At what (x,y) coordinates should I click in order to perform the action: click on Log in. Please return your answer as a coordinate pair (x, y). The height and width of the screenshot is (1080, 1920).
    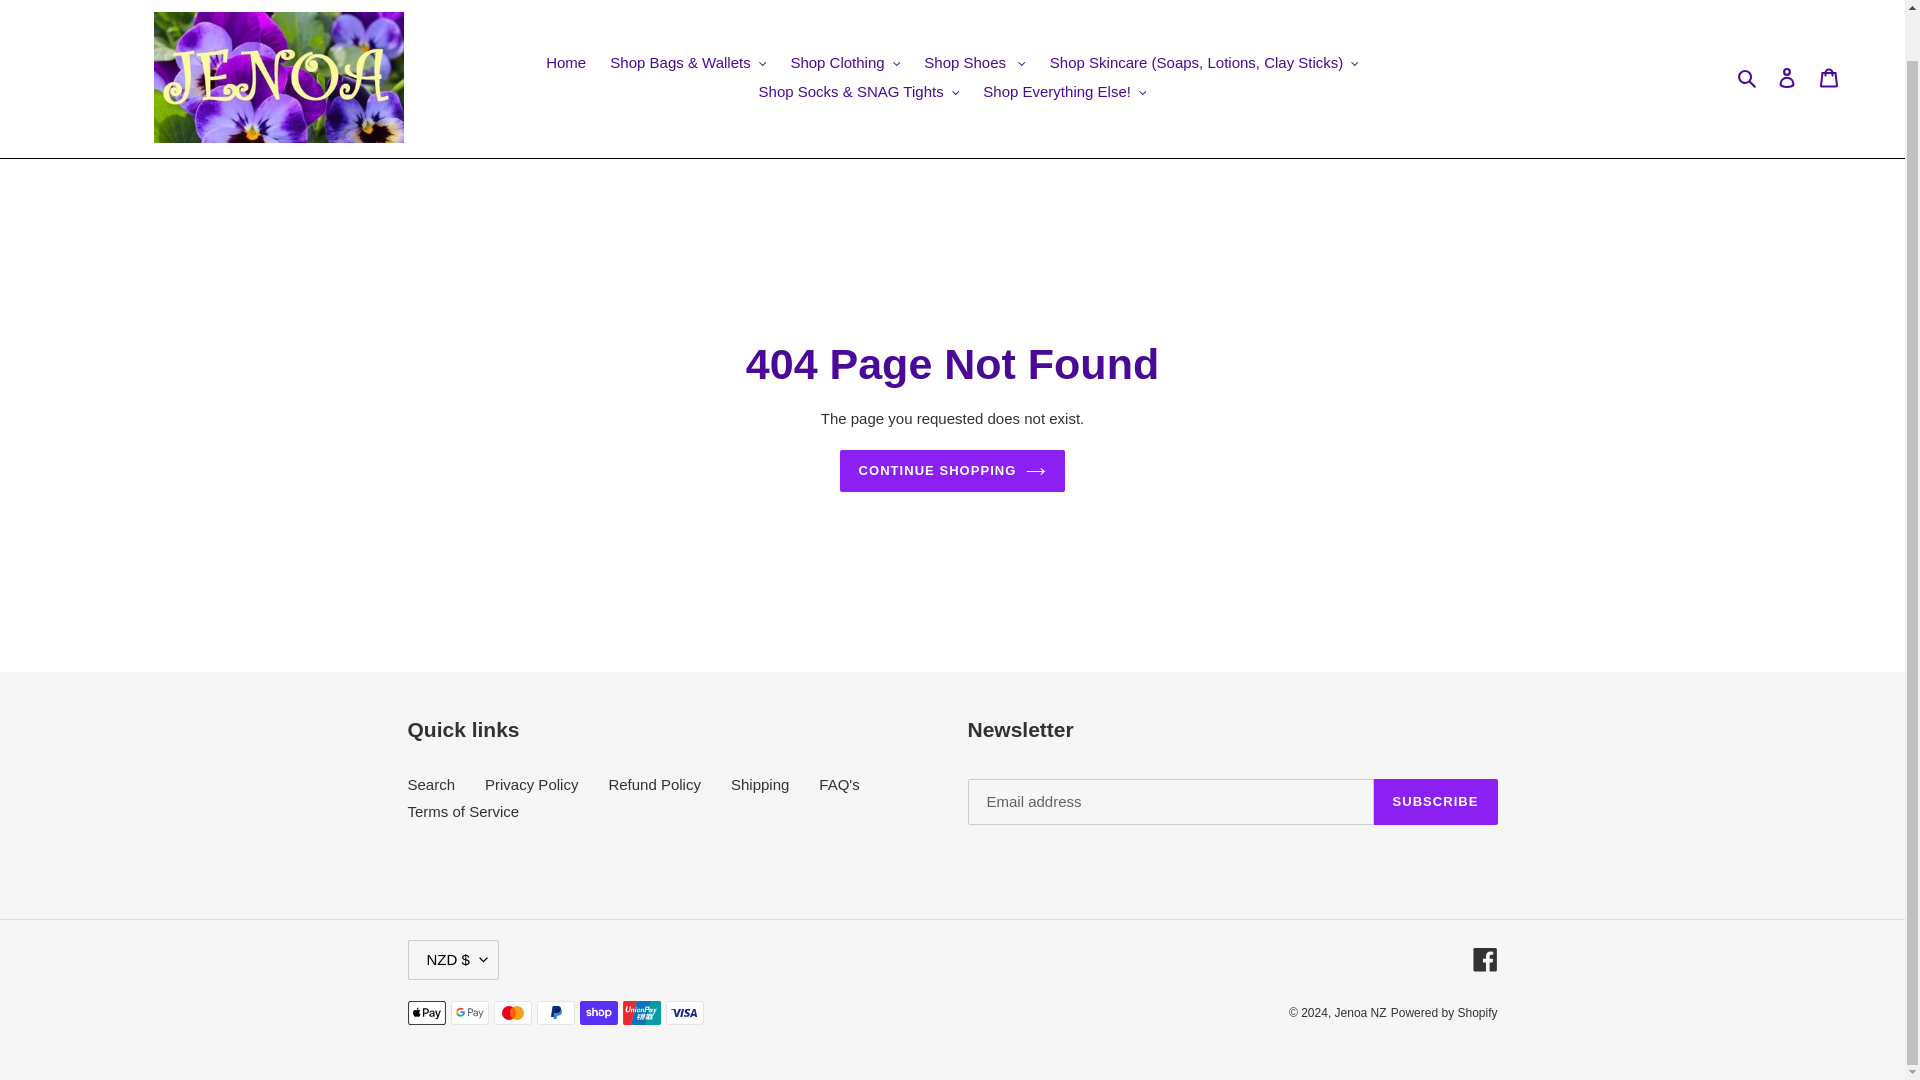
    Looking at the image, I should click on (1787, 78).